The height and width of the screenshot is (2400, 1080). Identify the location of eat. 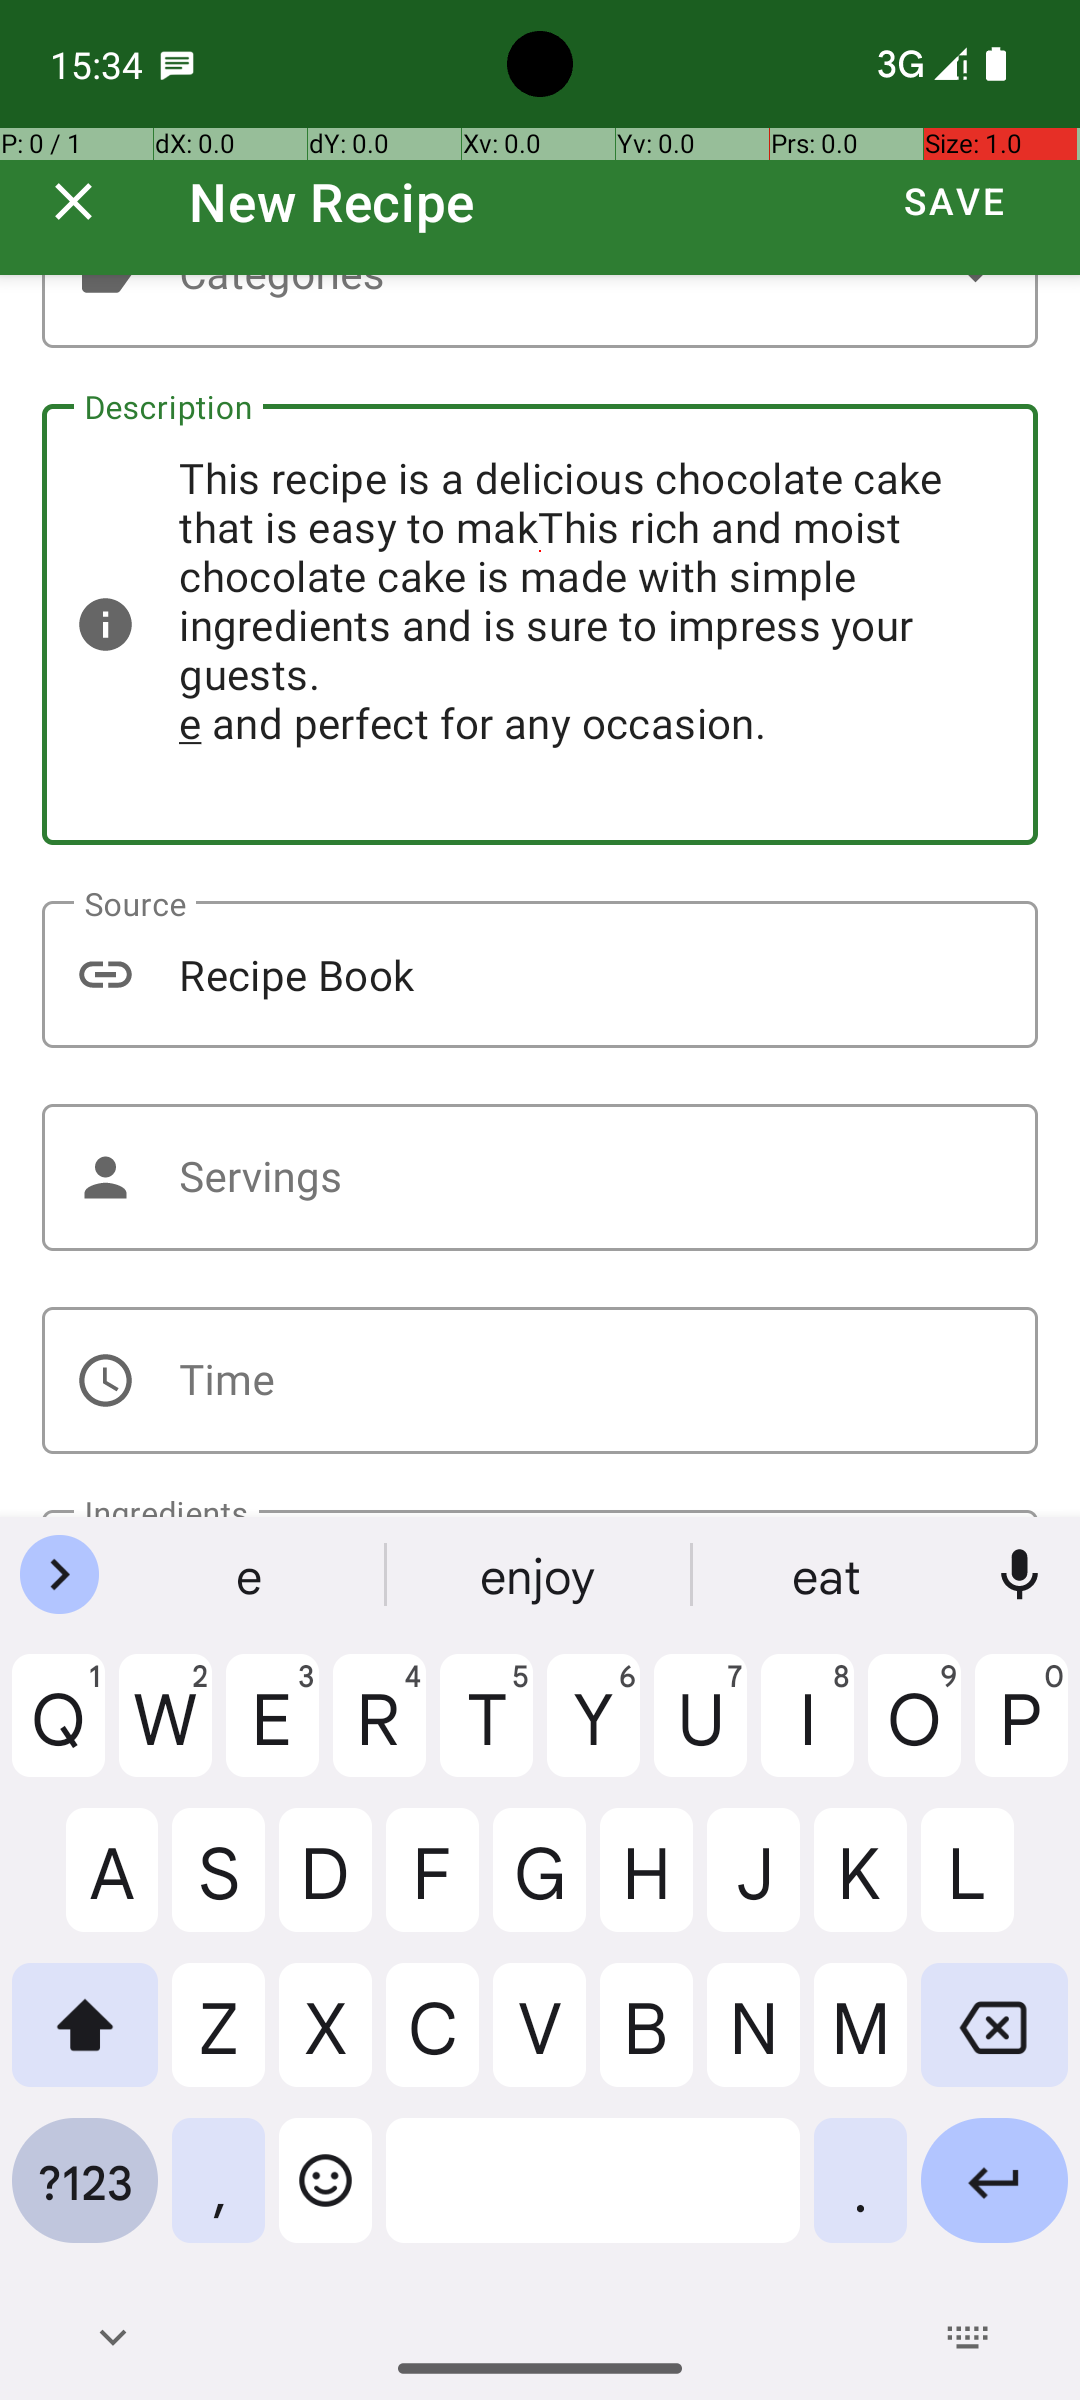
(829, 1575).